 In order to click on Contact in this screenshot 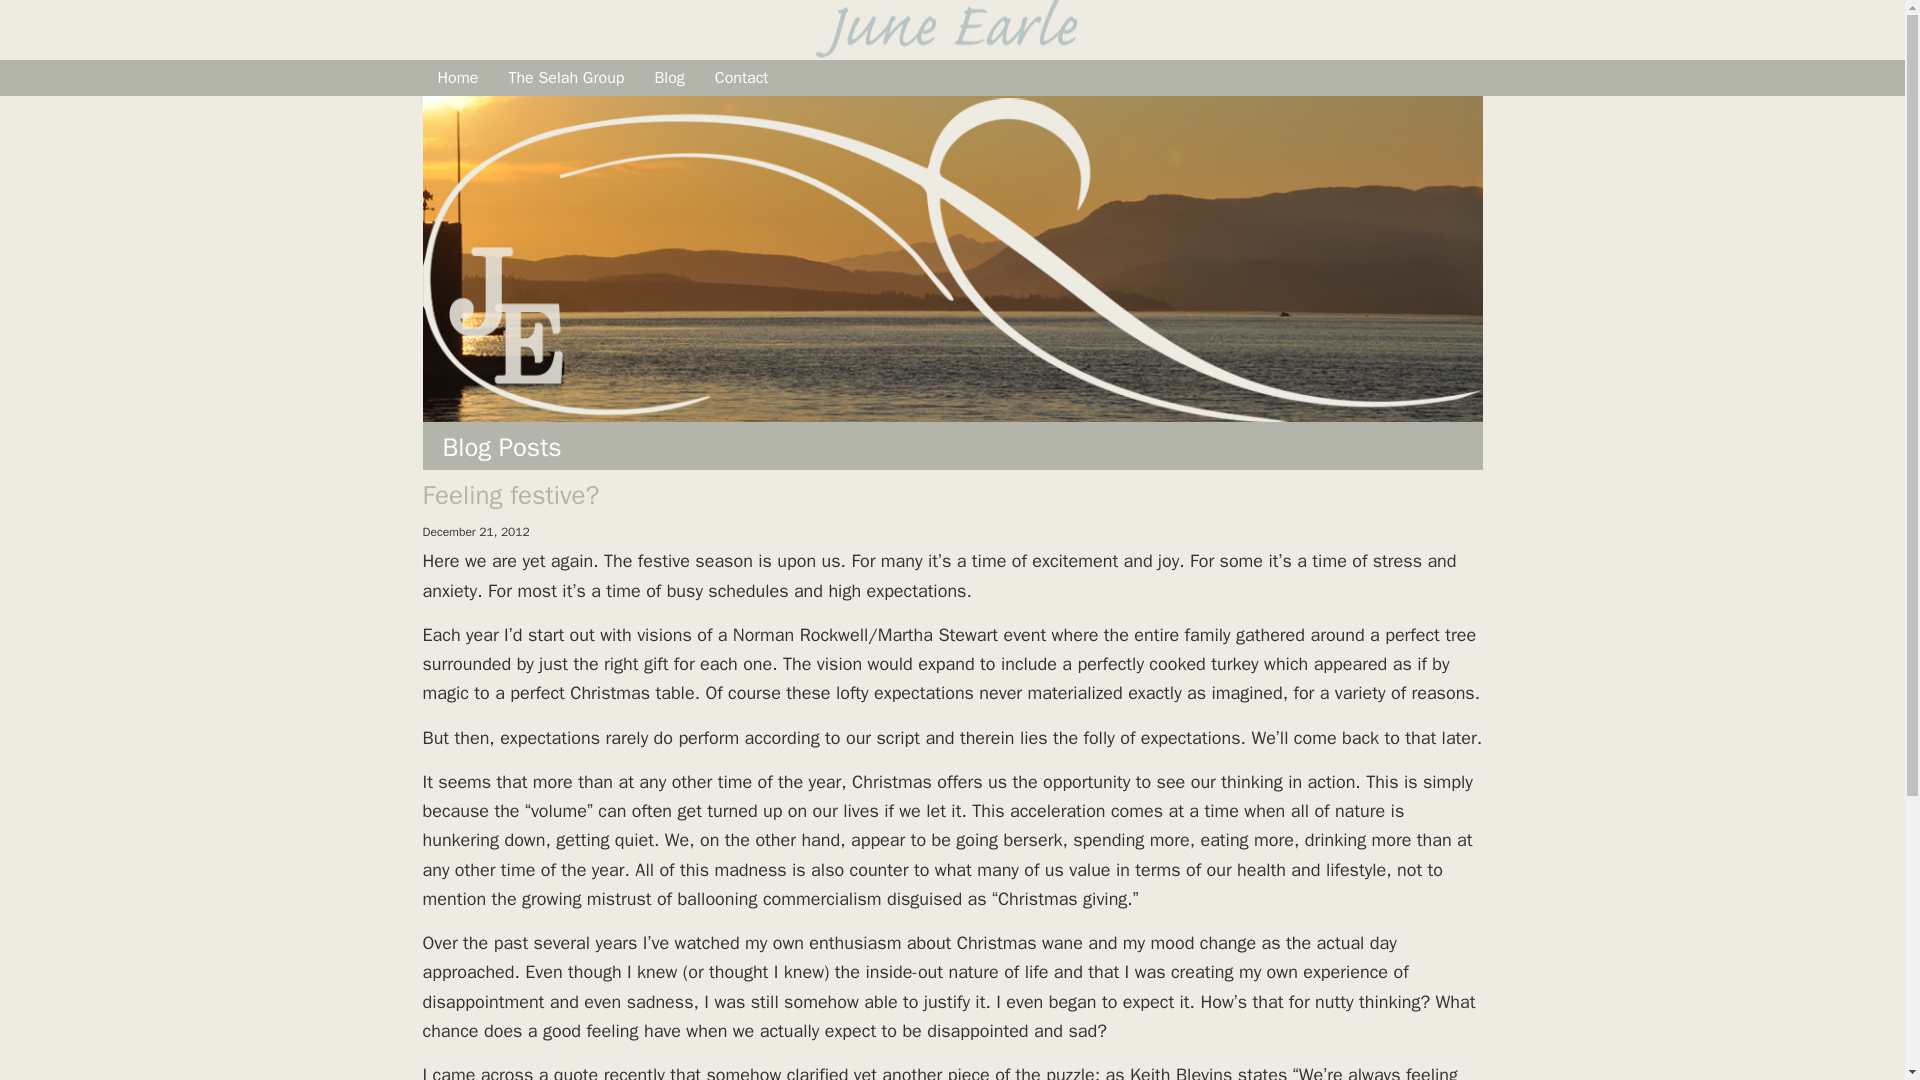, I will do `click(742, 78)`.